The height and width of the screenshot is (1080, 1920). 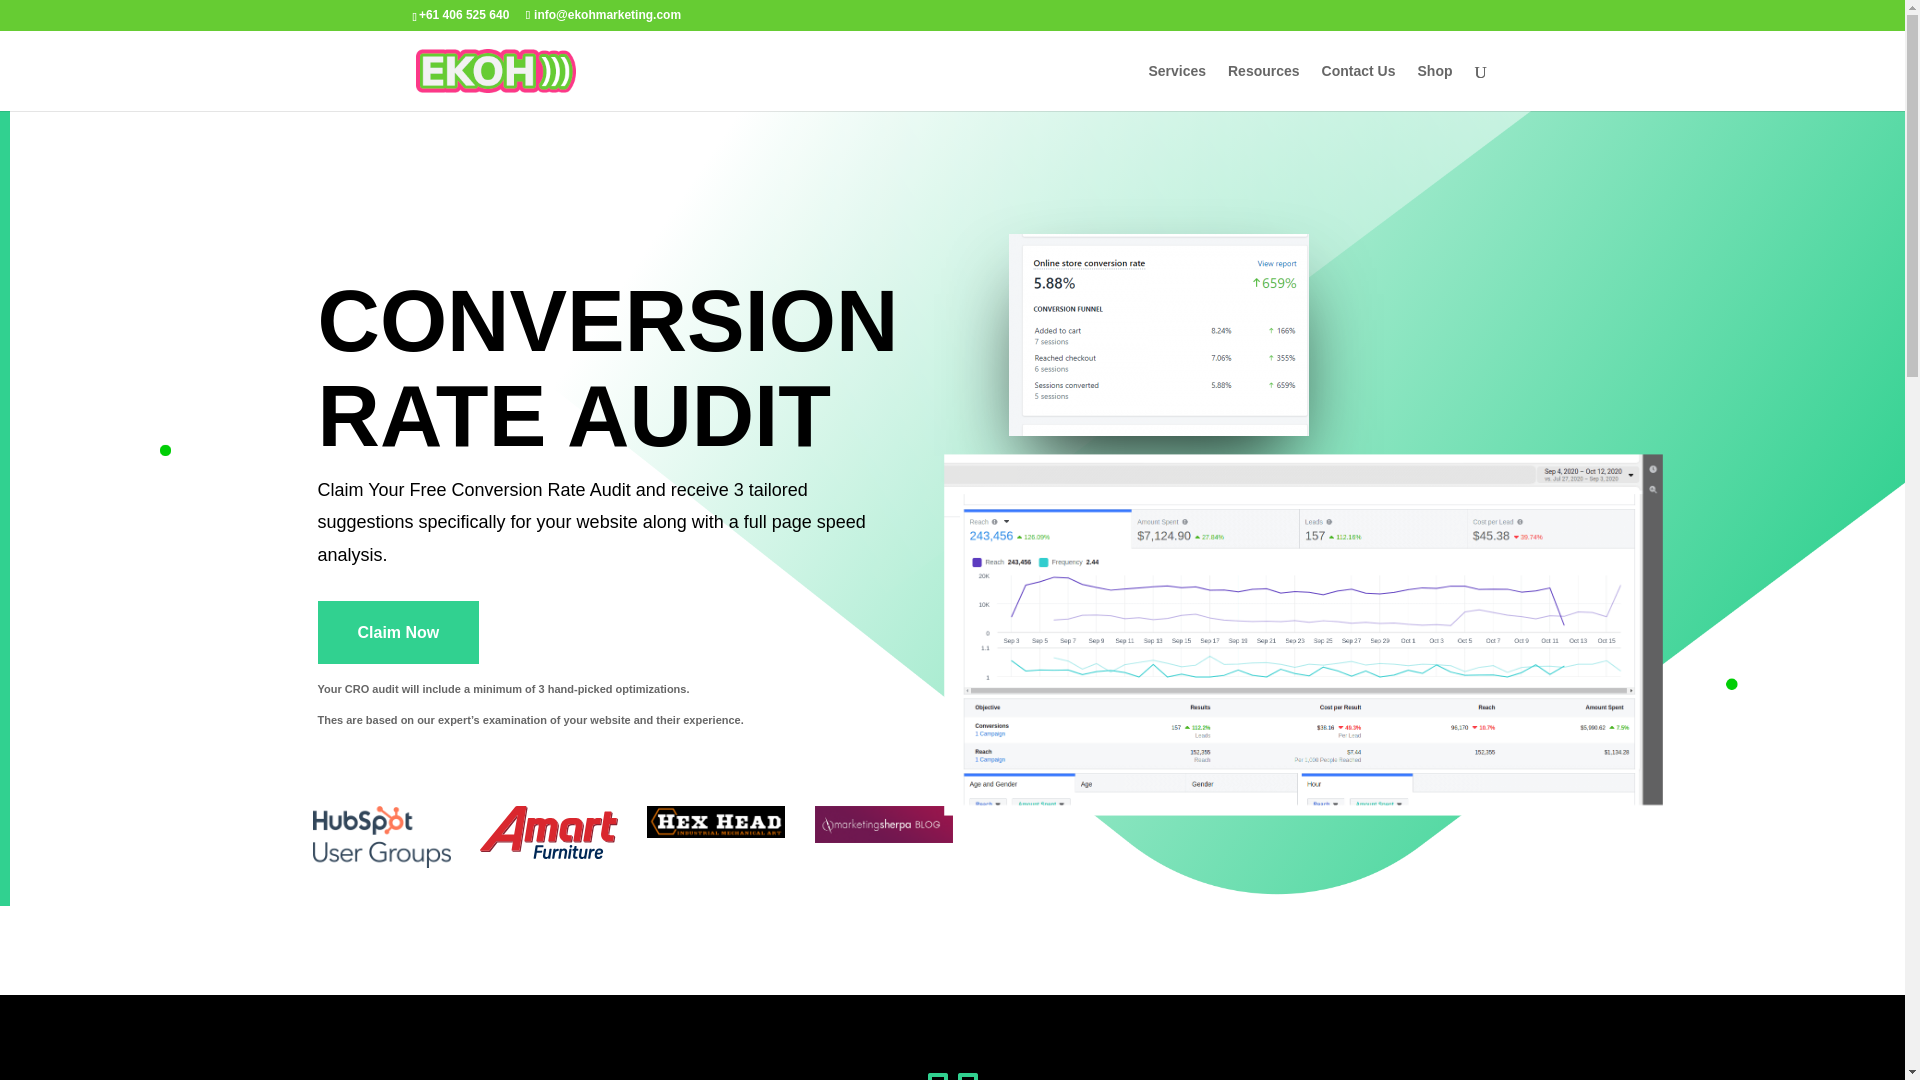 What do you see at coordinates (380, 836) in the screenshot?
I see `ba3.usergroups-web-color-leftaligned` at bounding box center [380, 836].